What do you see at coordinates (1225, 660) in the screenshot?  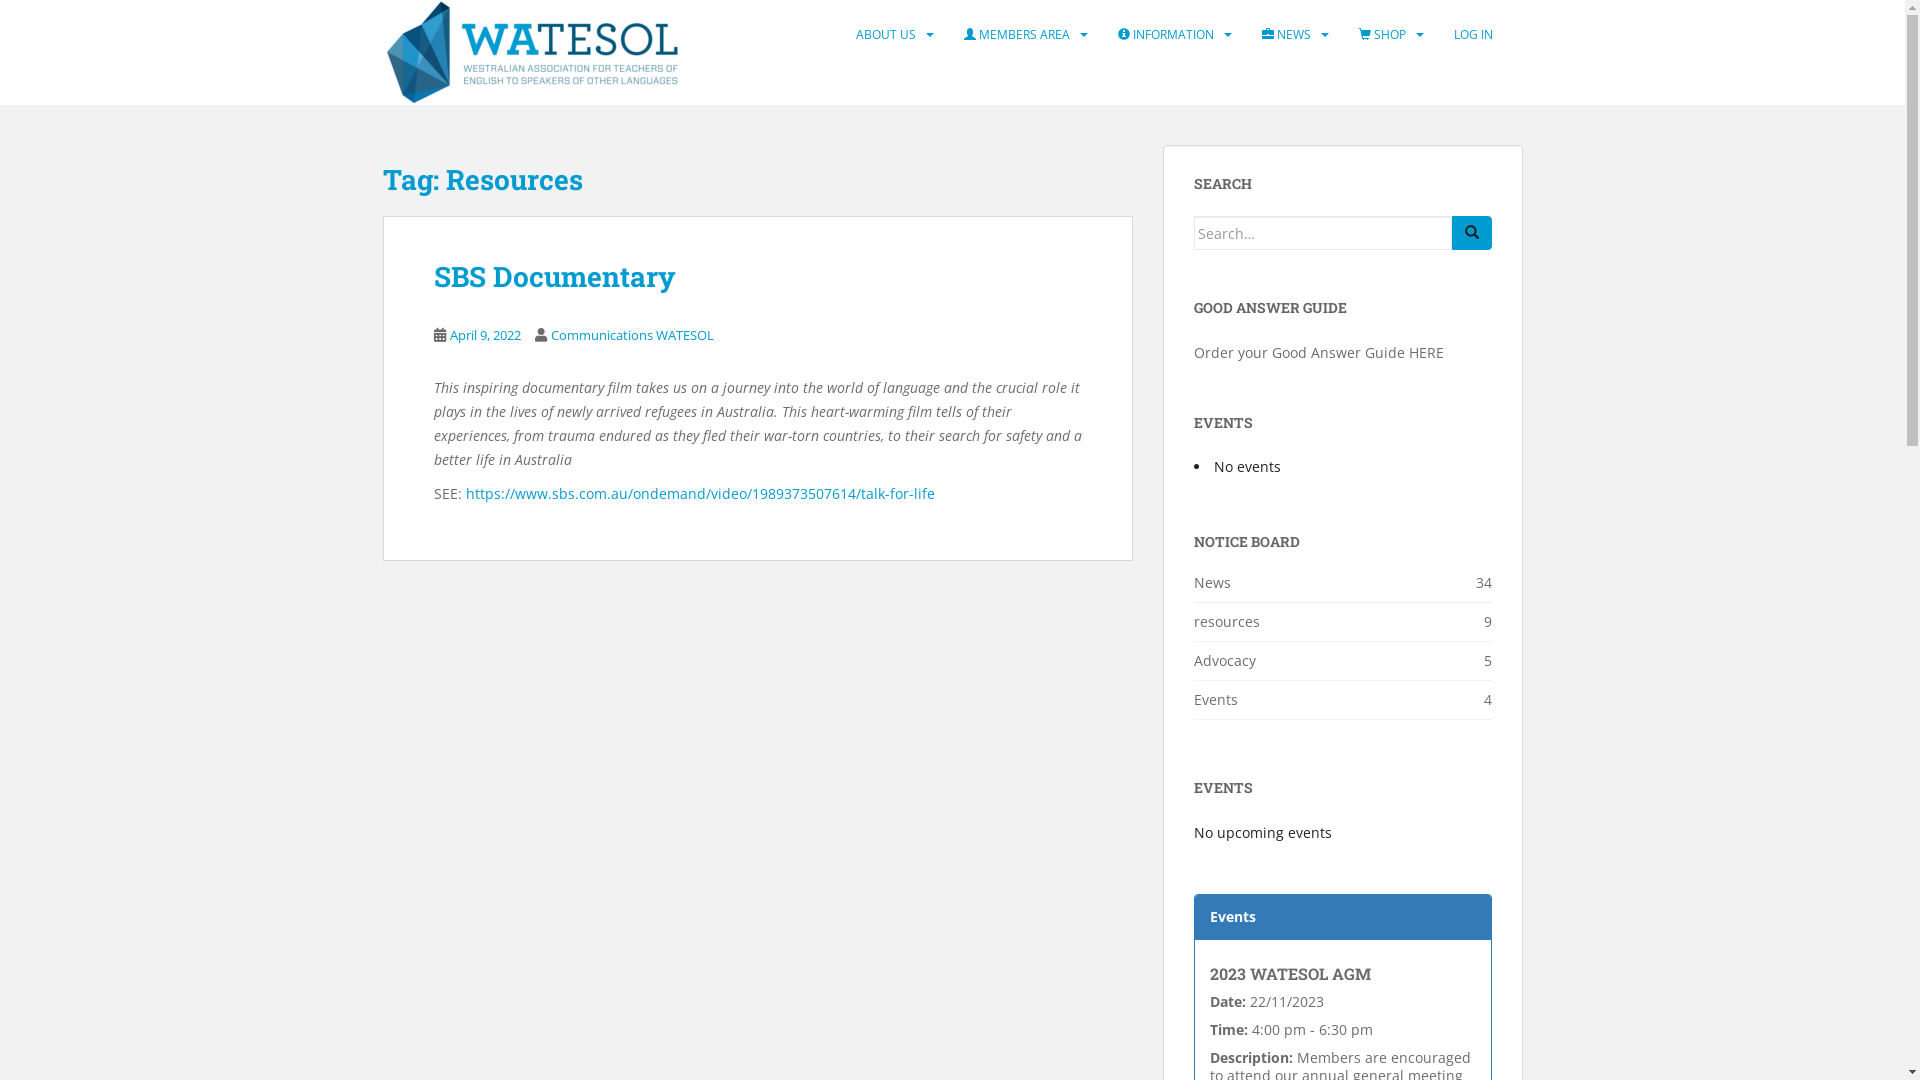 I see `Advocacy` at bounding box center [1225, 660].